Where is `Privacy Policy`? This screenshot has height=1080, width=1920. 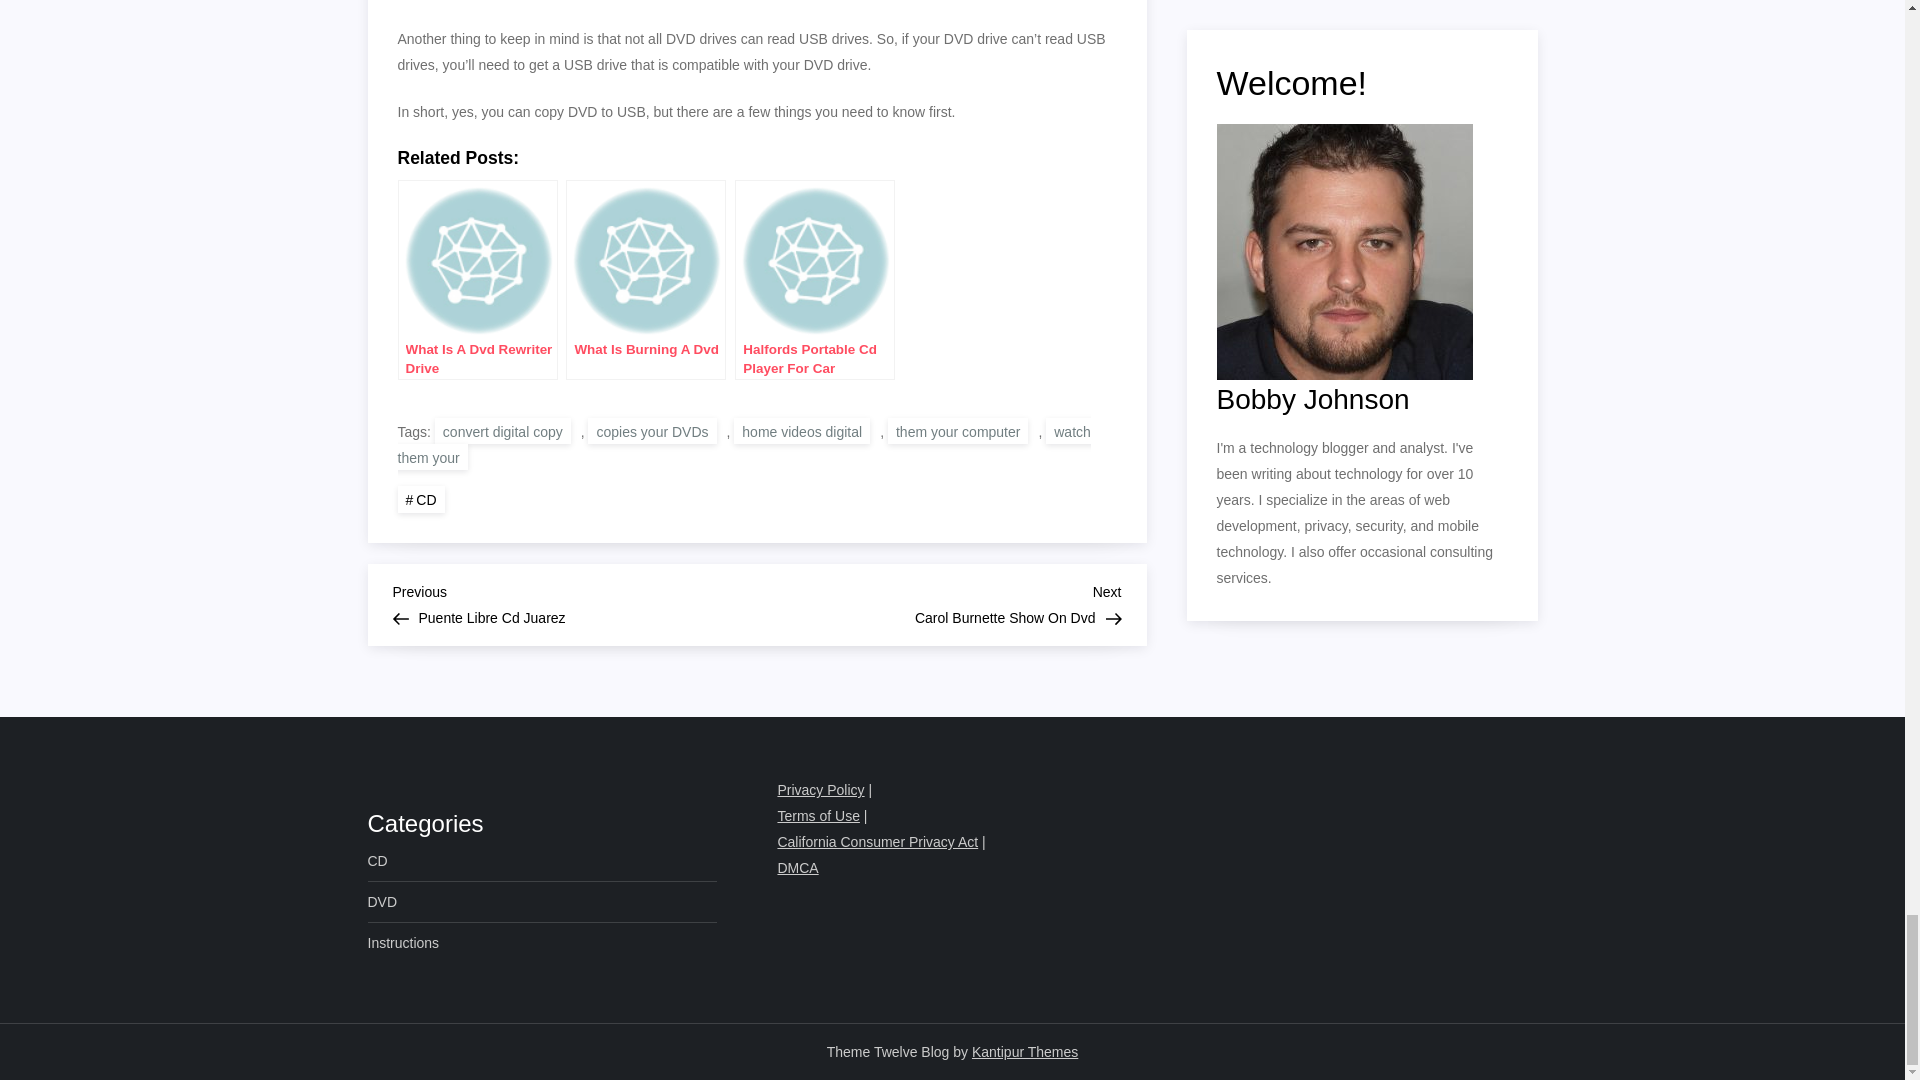 Privacy Policy is located at coordinates (404, 942).